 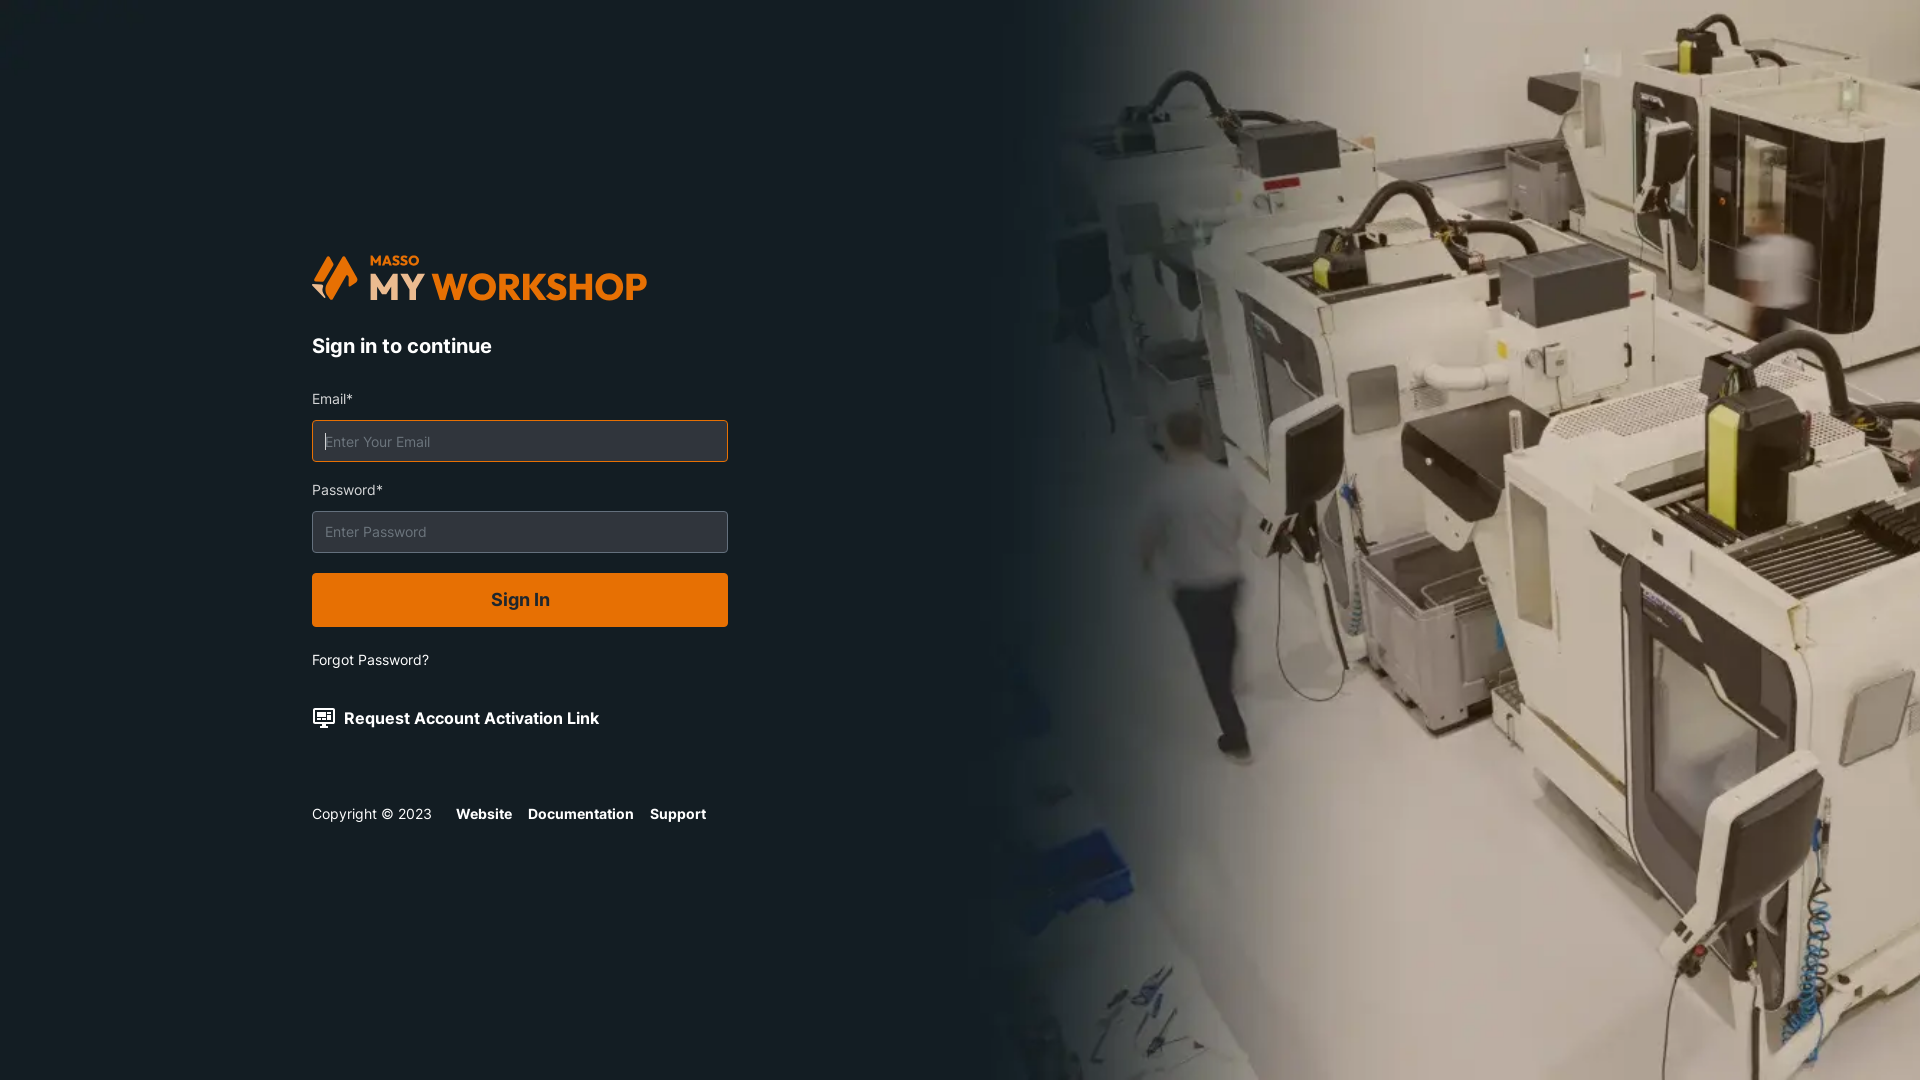 I want to click on Forgot Password?, so click(x=370, y=660).